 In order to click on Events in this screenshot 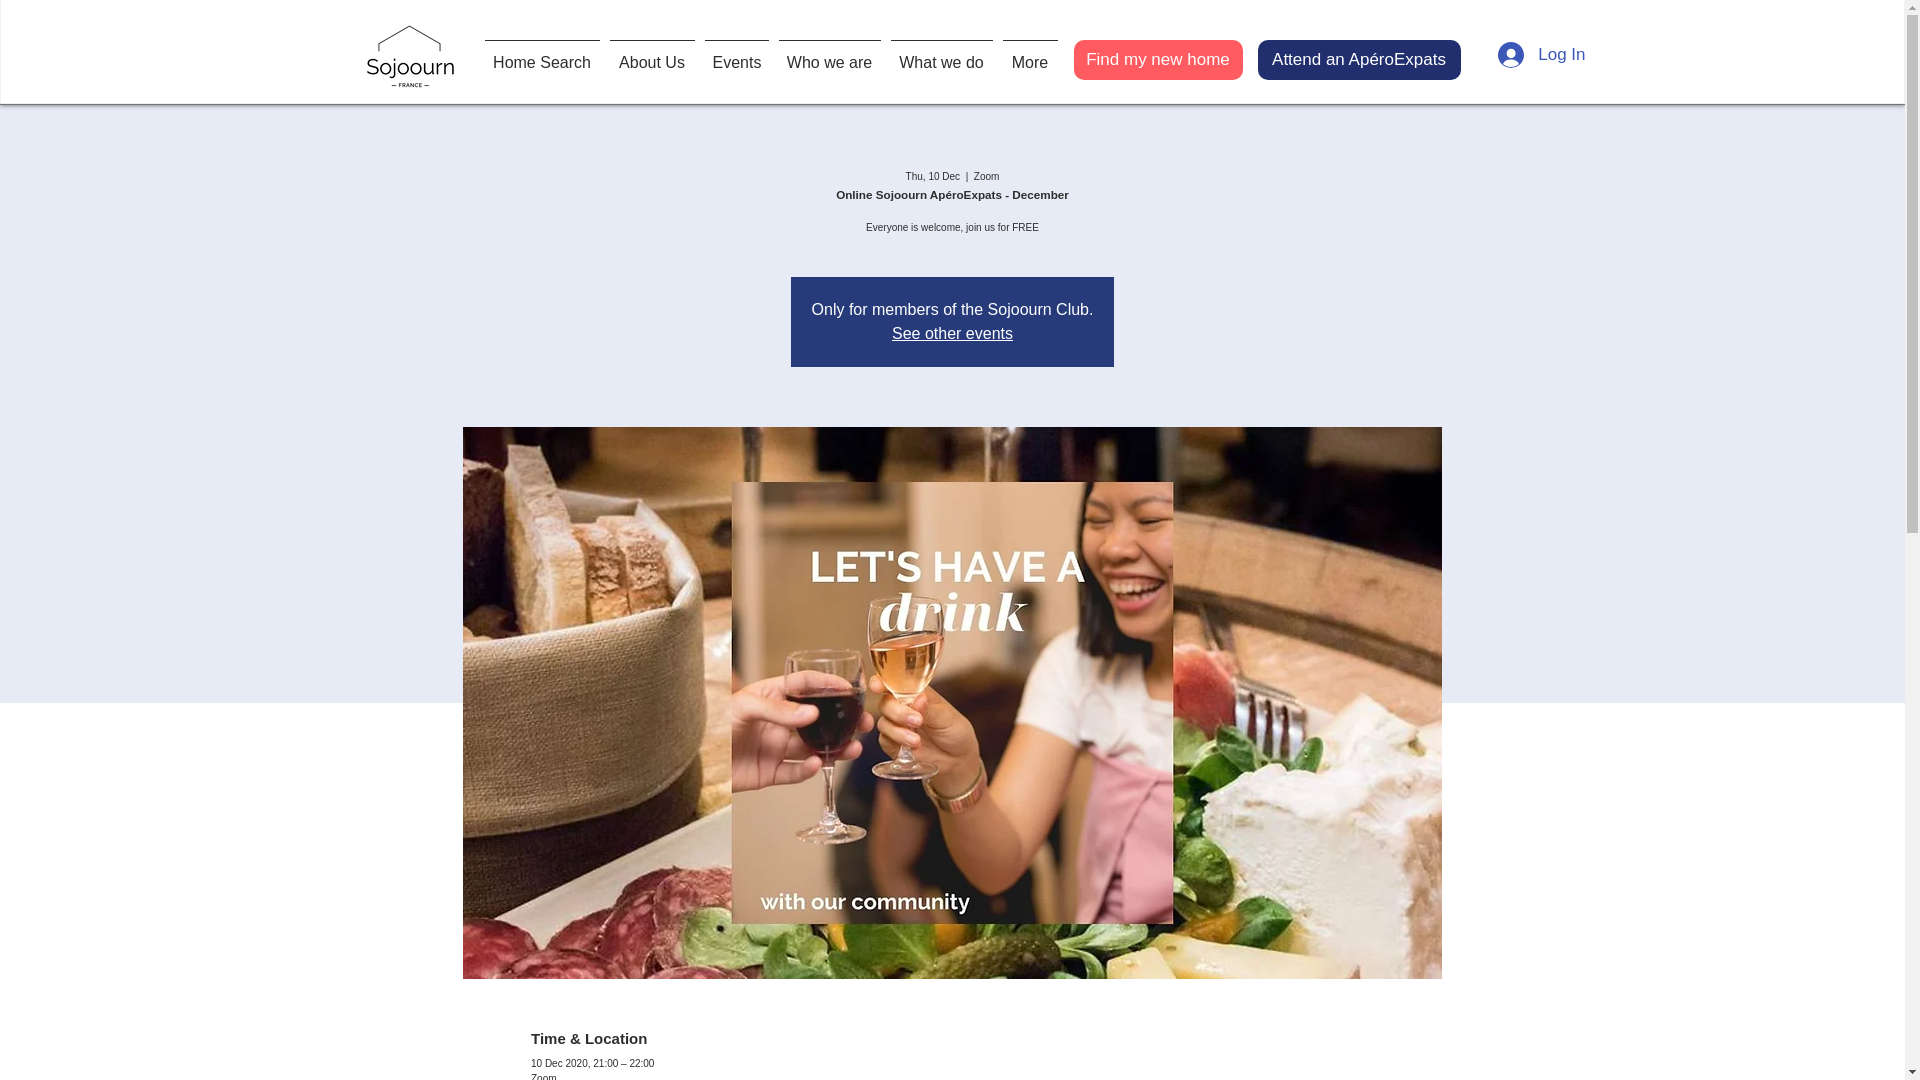, I will do `click(736, 54)`.